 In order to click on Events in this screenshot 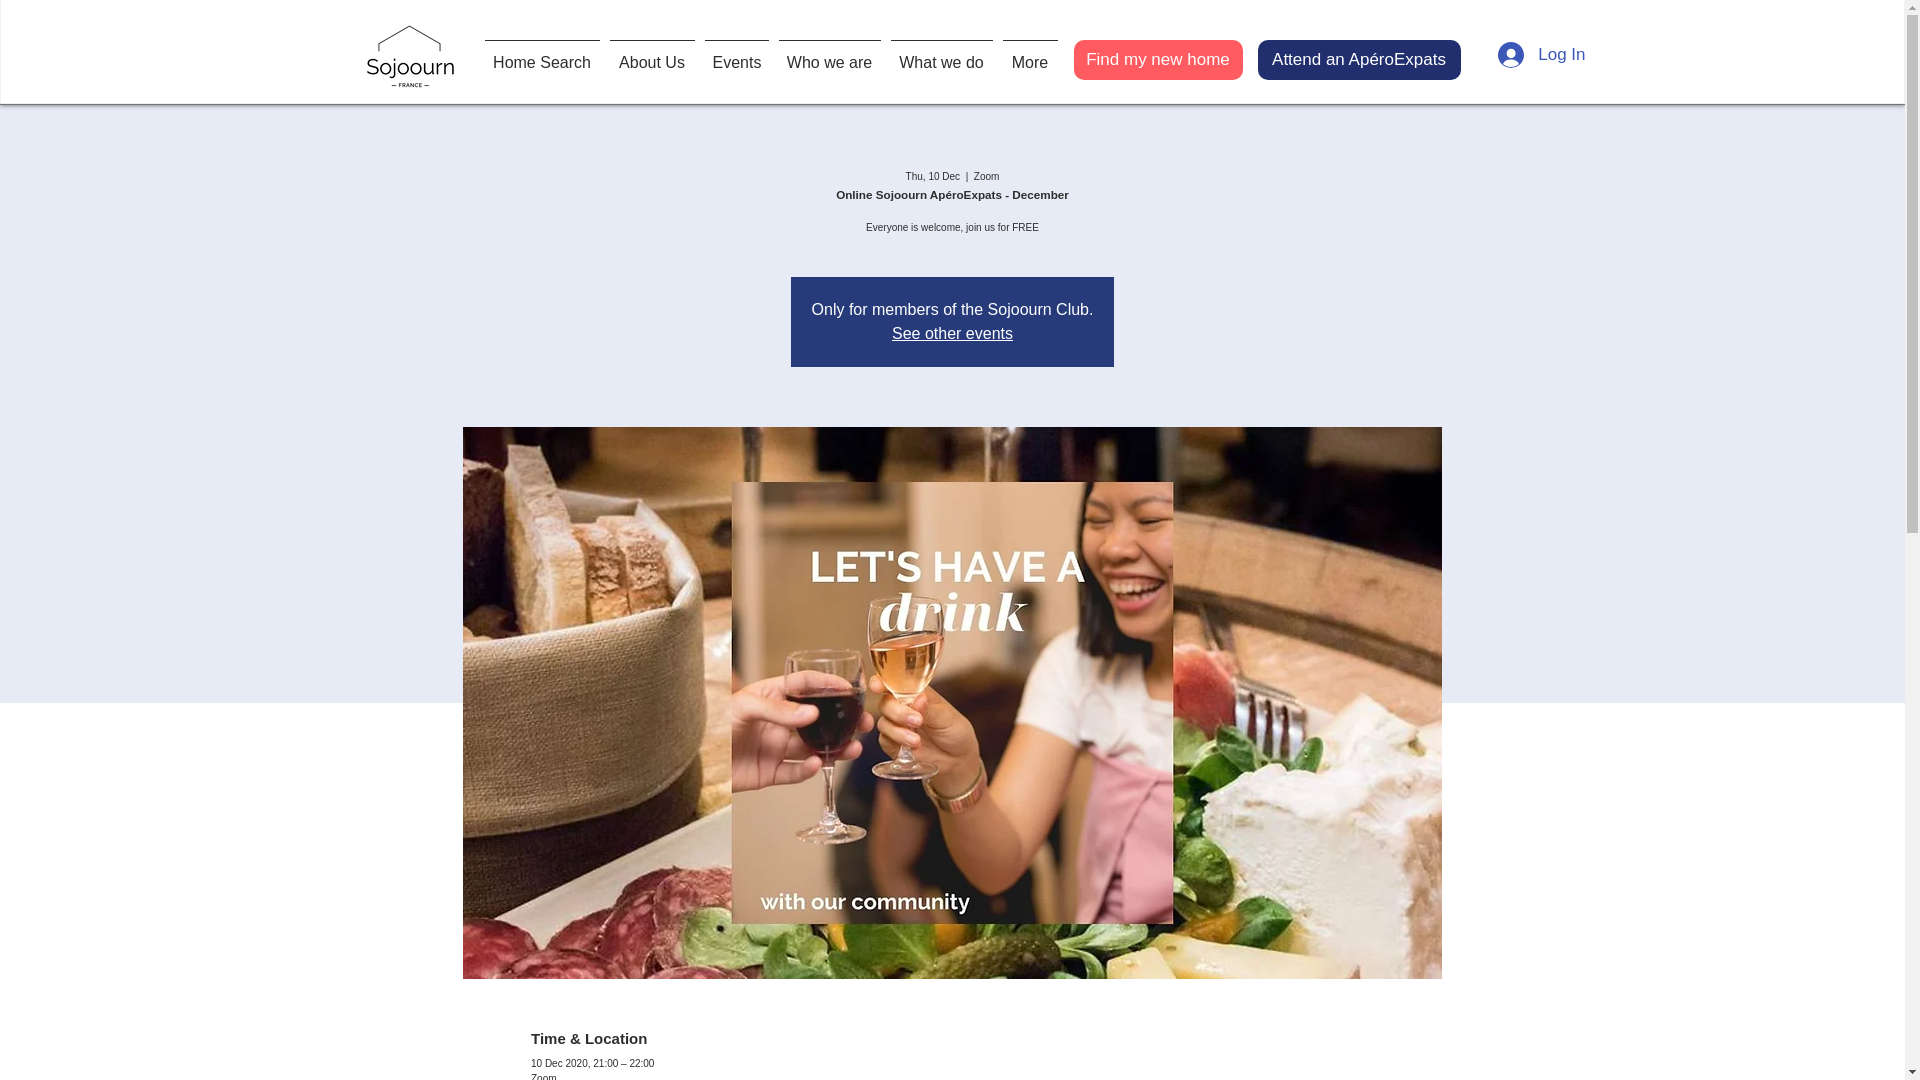, I will do `click(736, 54)`.